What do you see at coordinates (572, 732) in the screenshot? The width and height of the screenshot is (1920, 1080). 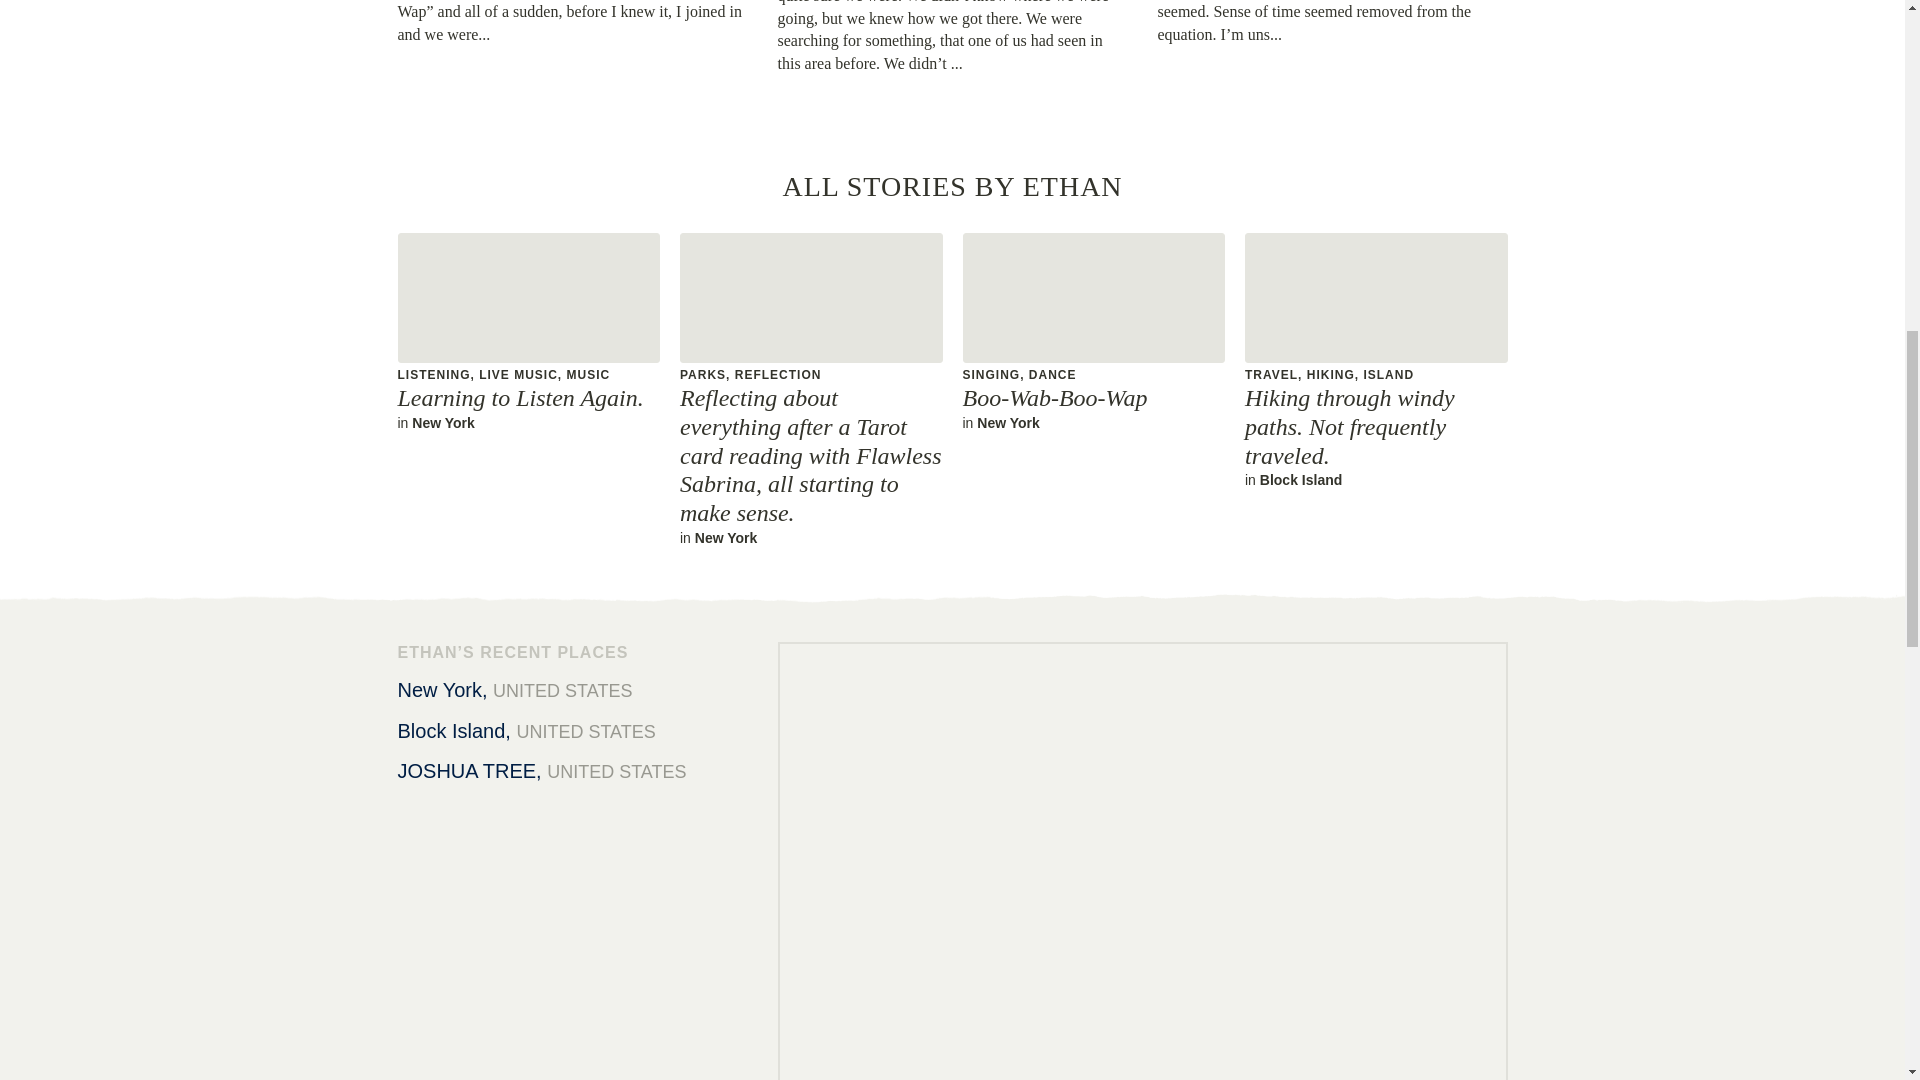 I see `Block Island, UNITED STATES` at bounding box center [572, 732].